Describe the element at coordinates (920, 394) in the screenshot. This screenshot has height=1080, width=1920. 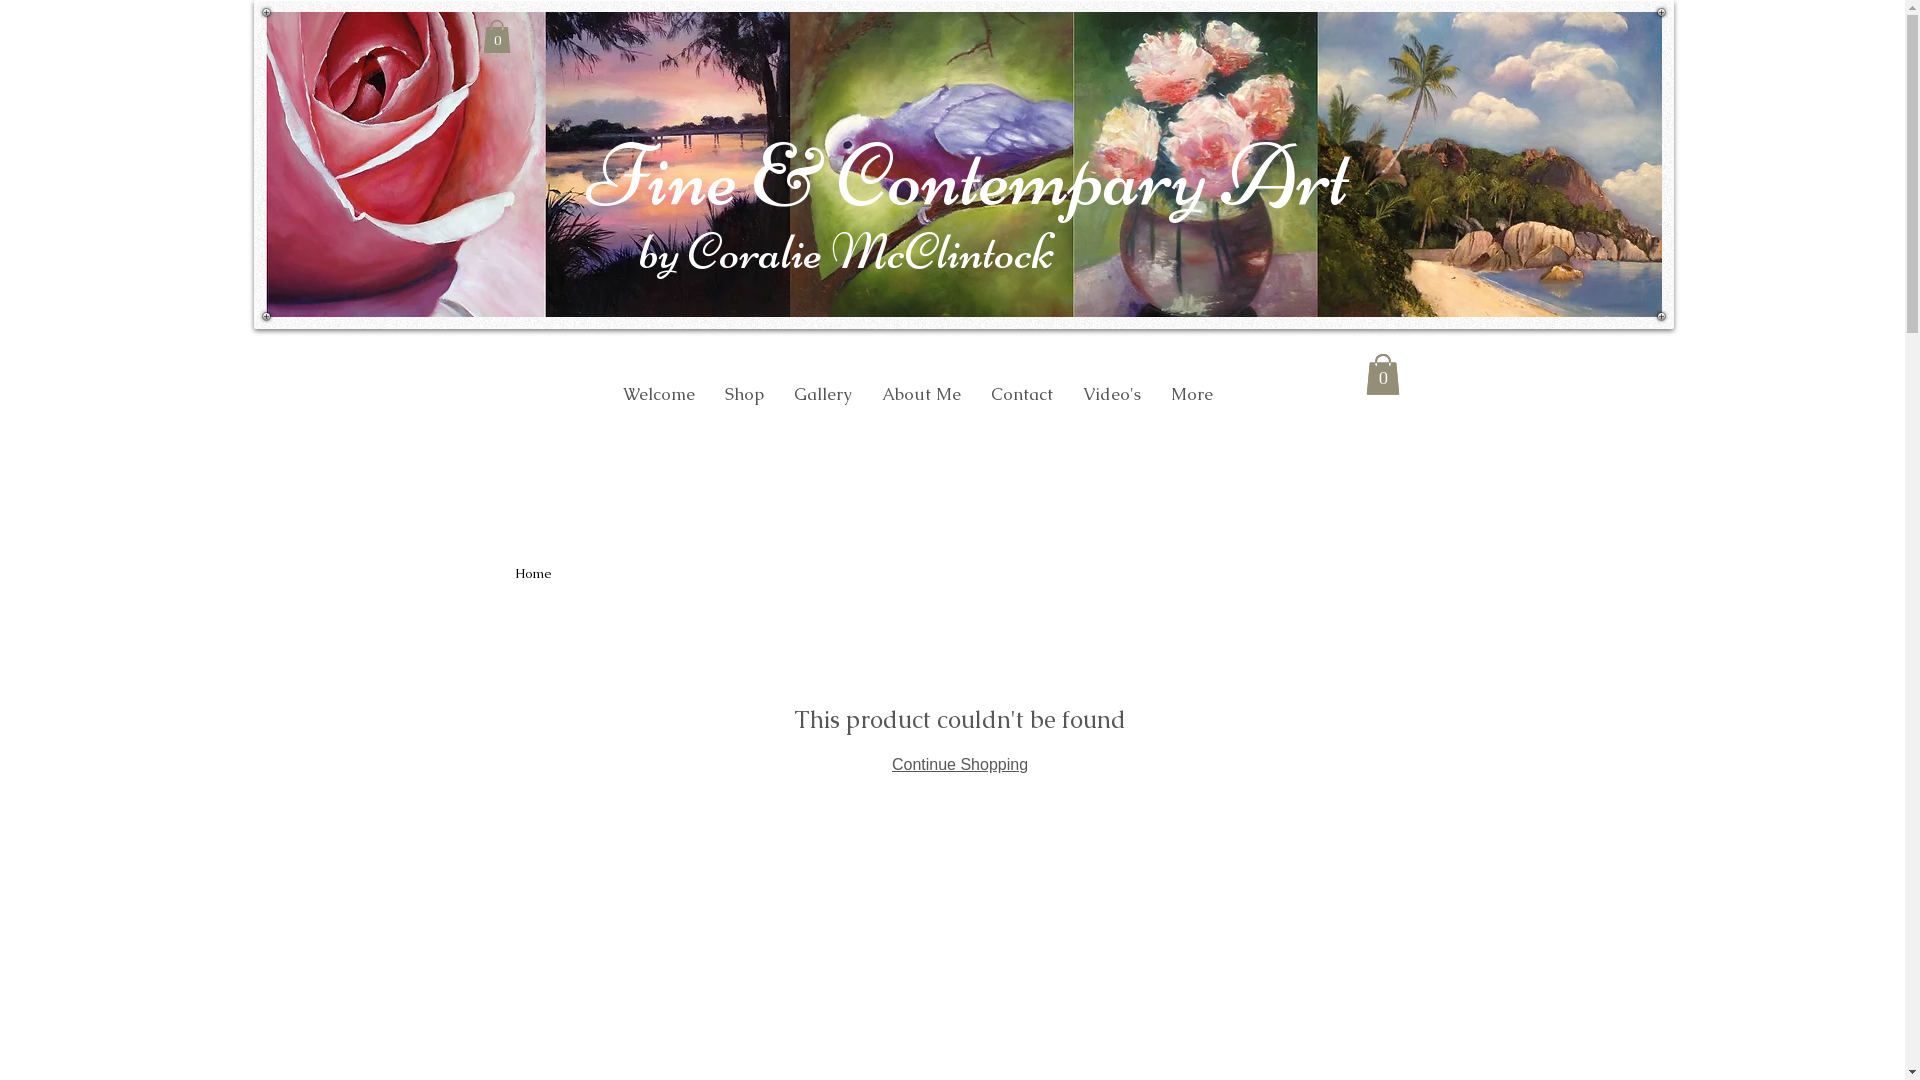
I see `About Me` at that location.